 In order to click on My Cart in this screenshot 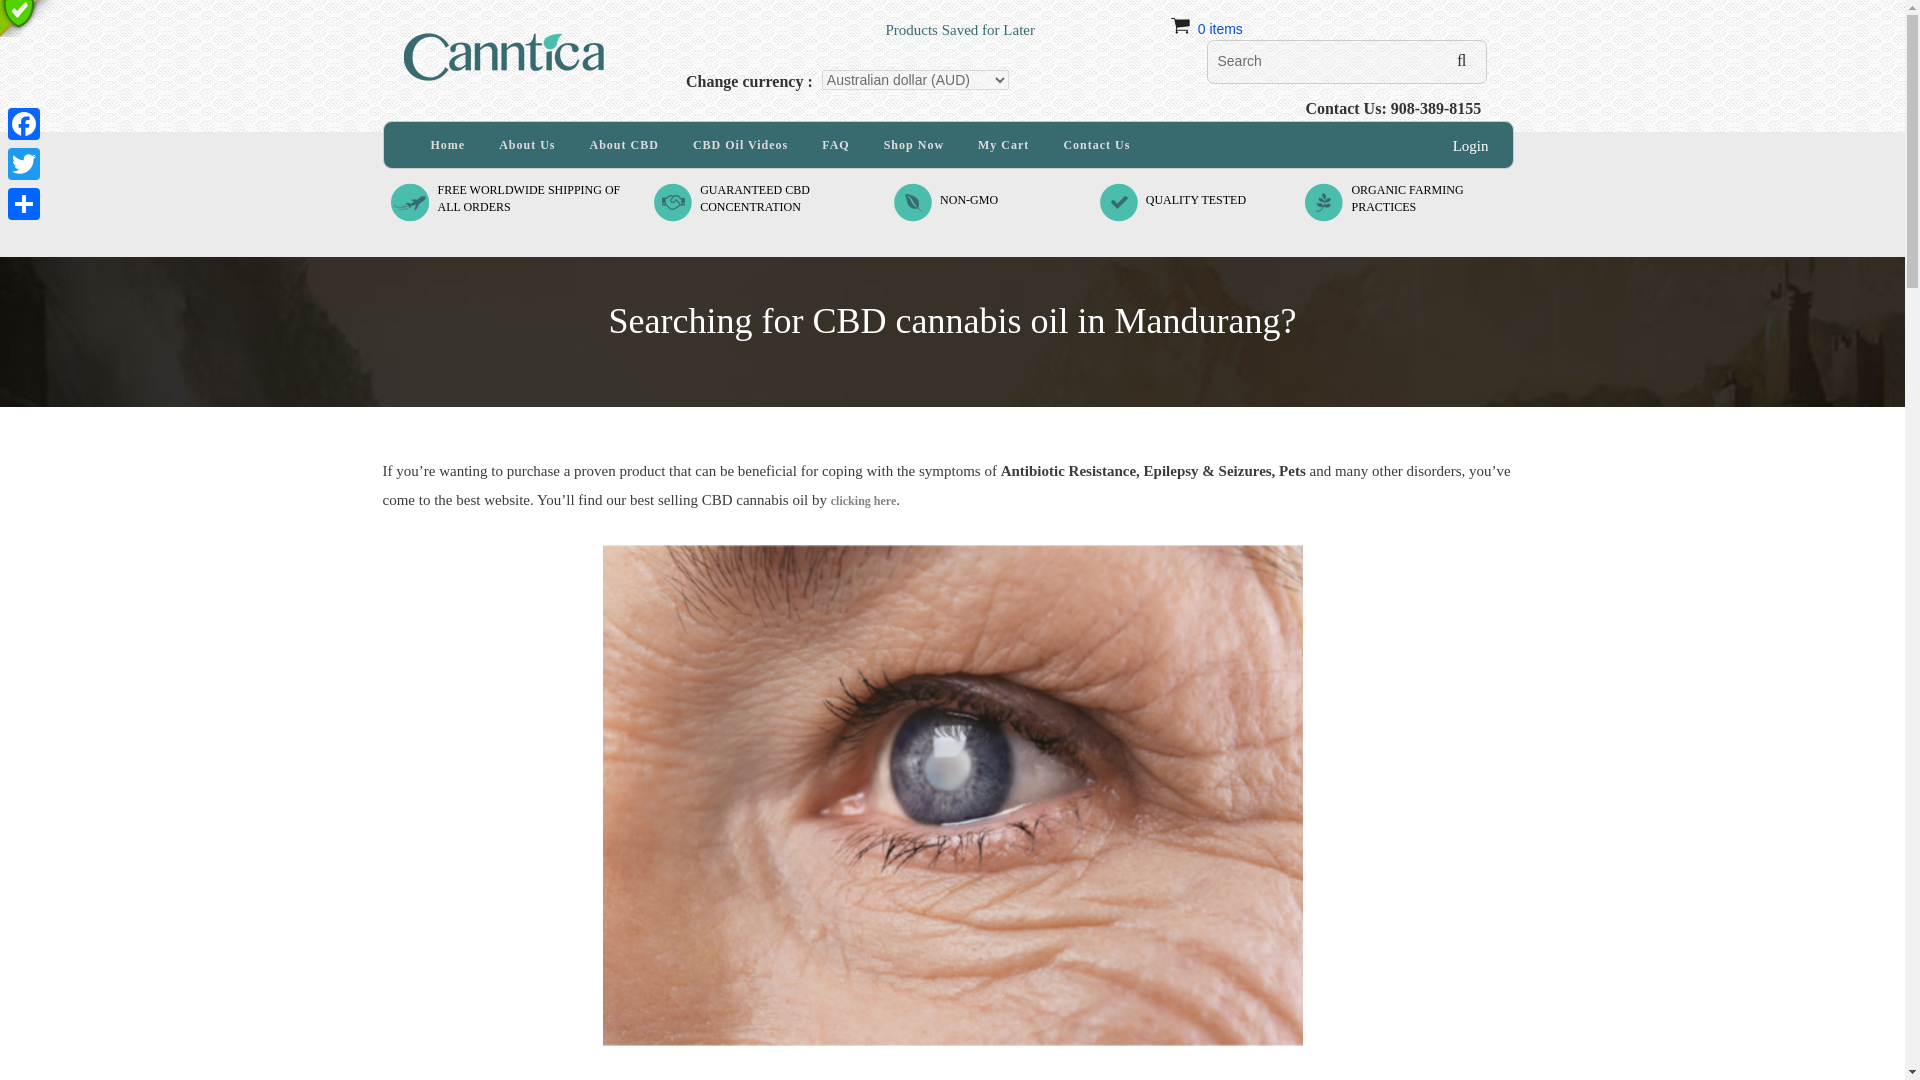, I will do `click(1004, 145)`.